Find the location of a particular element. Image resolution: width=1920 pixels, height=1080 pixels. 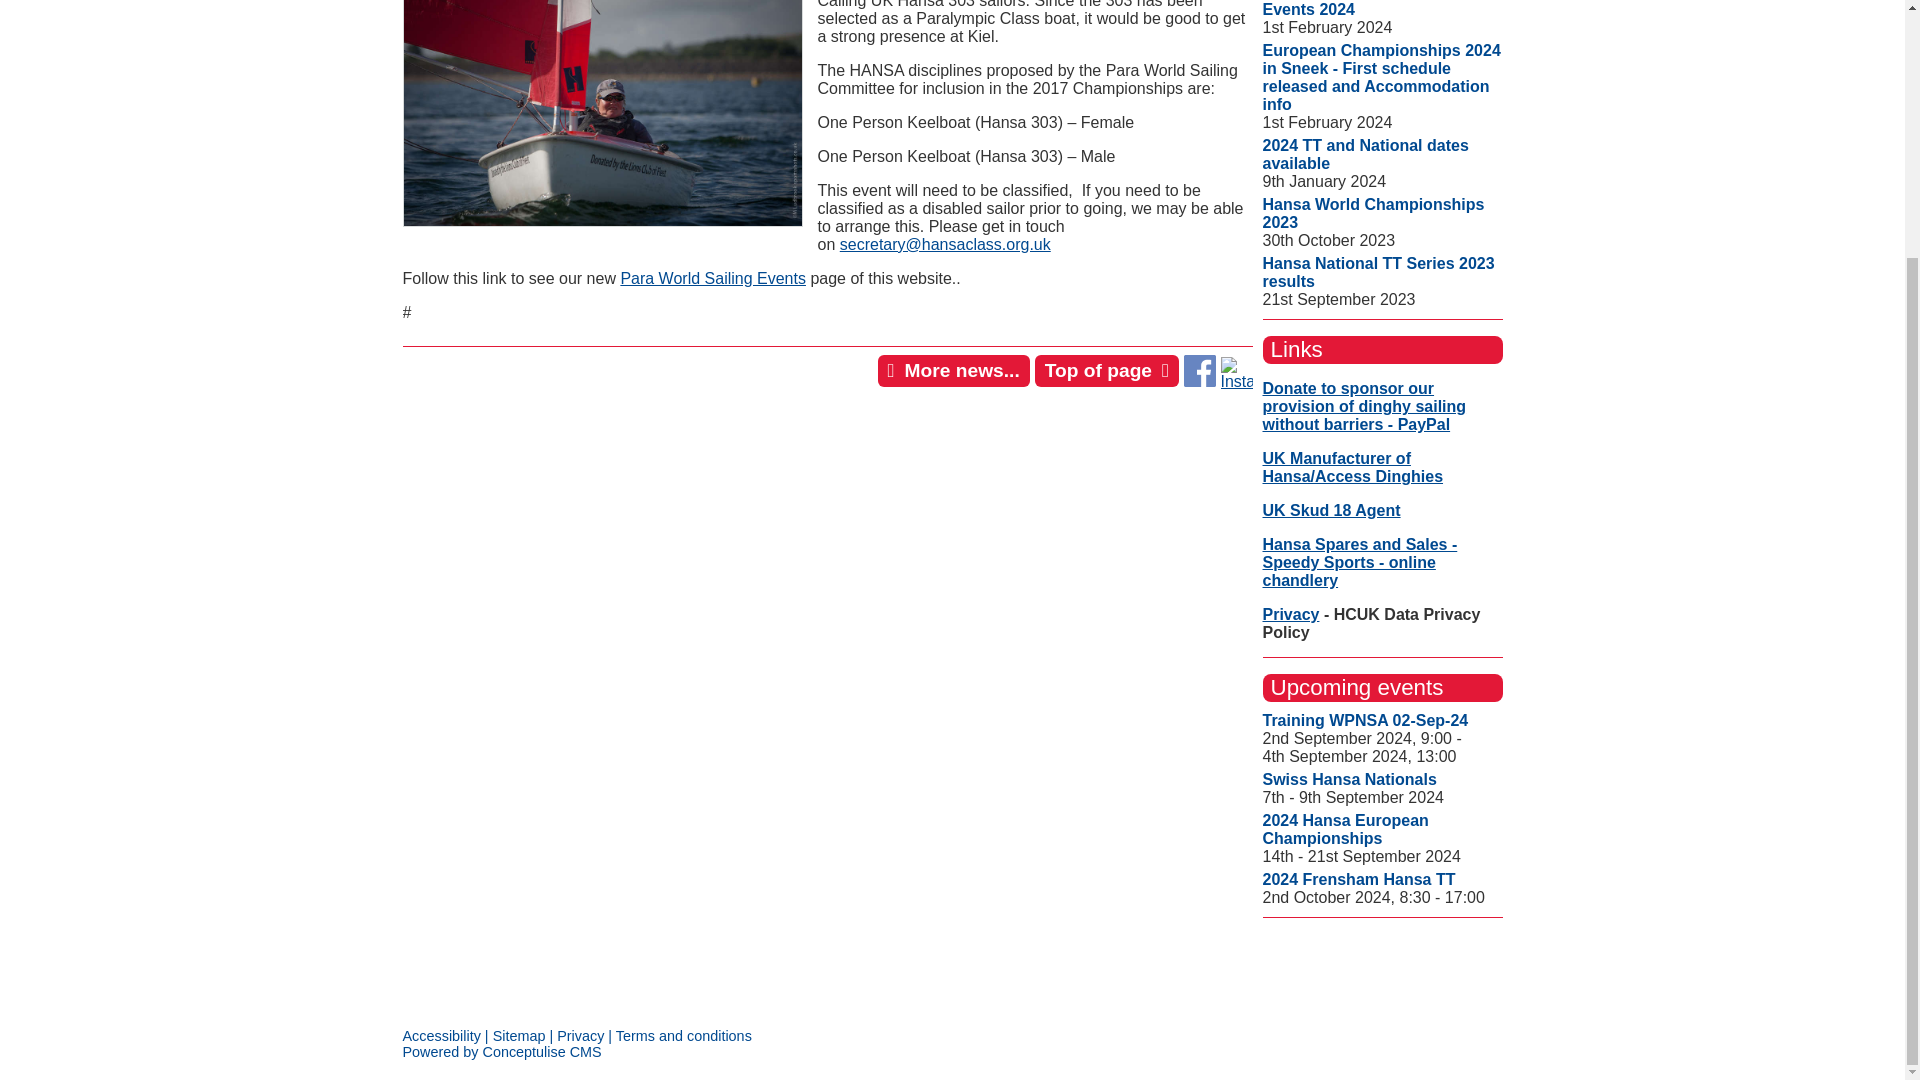

Website terms and conditions is located at coordinates (684, 1036).